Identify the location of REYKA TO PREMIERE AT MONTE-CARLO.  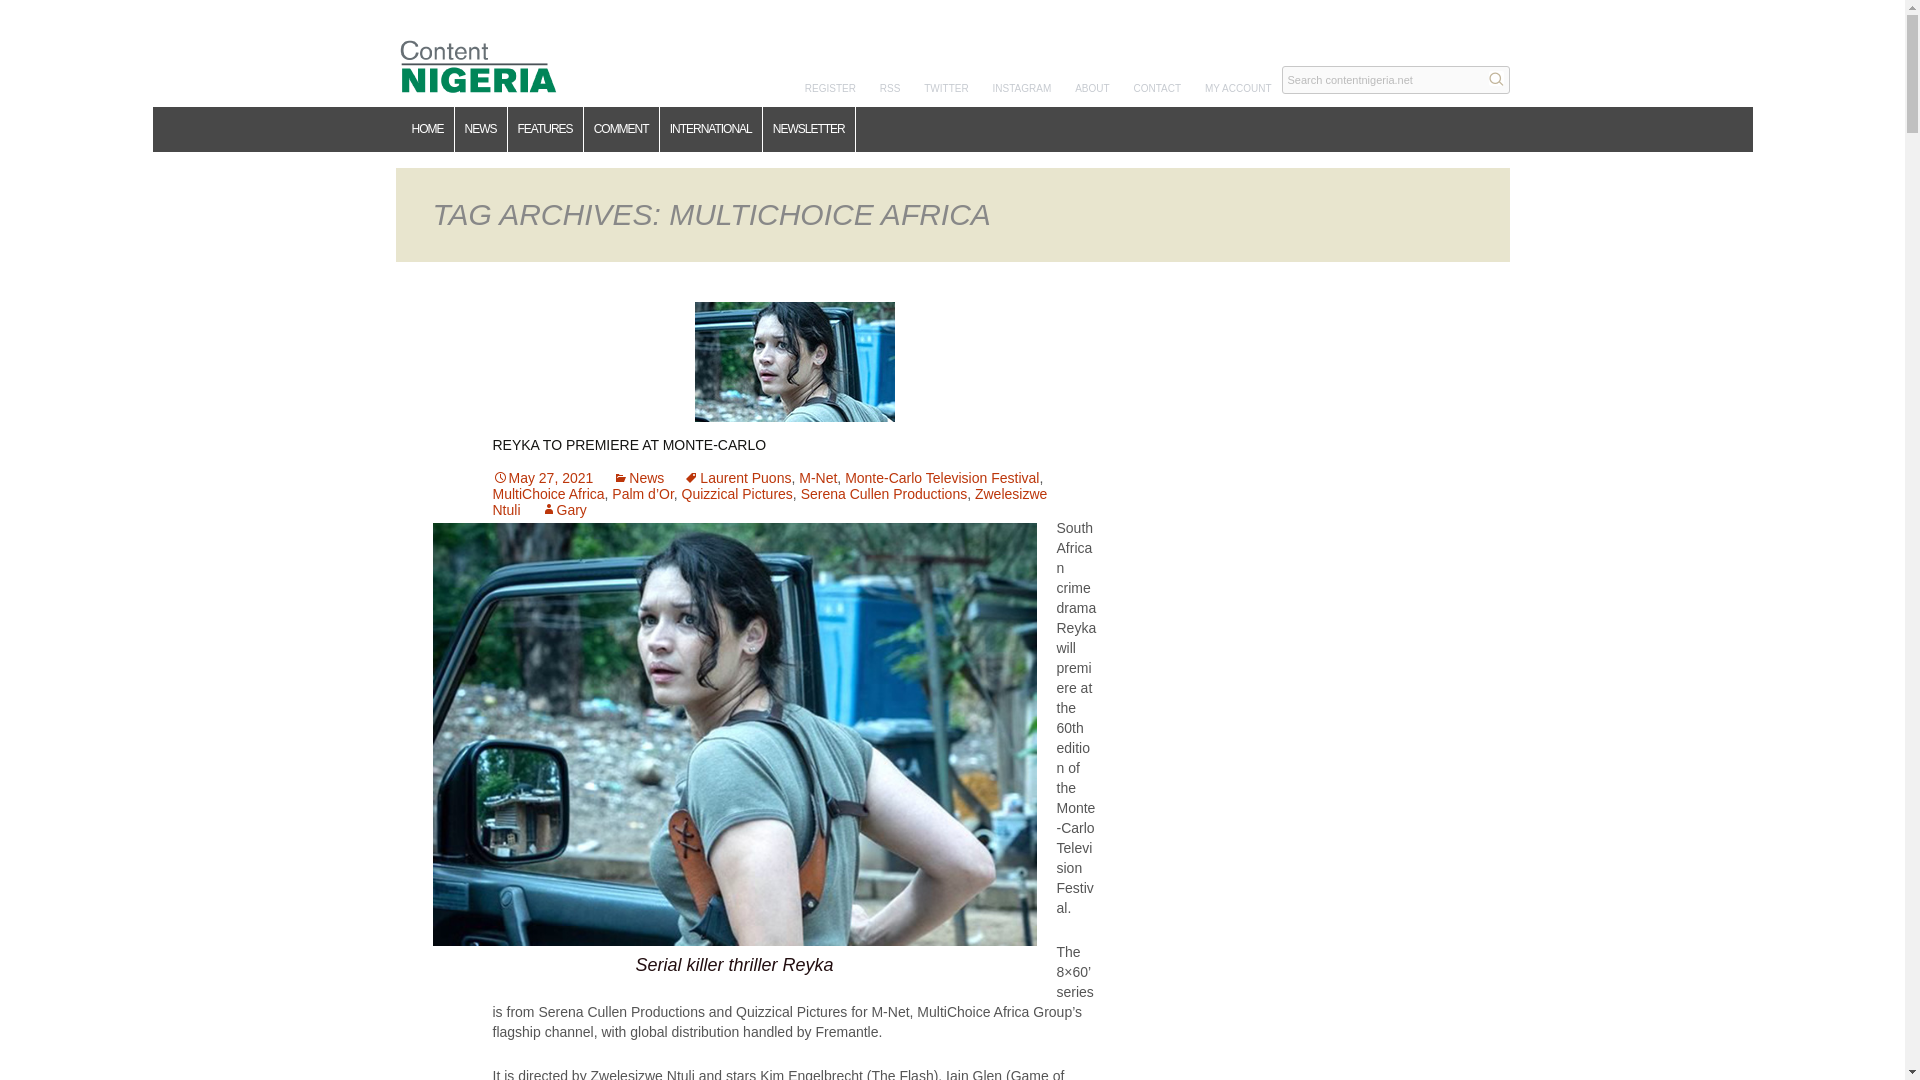
(628, 444).